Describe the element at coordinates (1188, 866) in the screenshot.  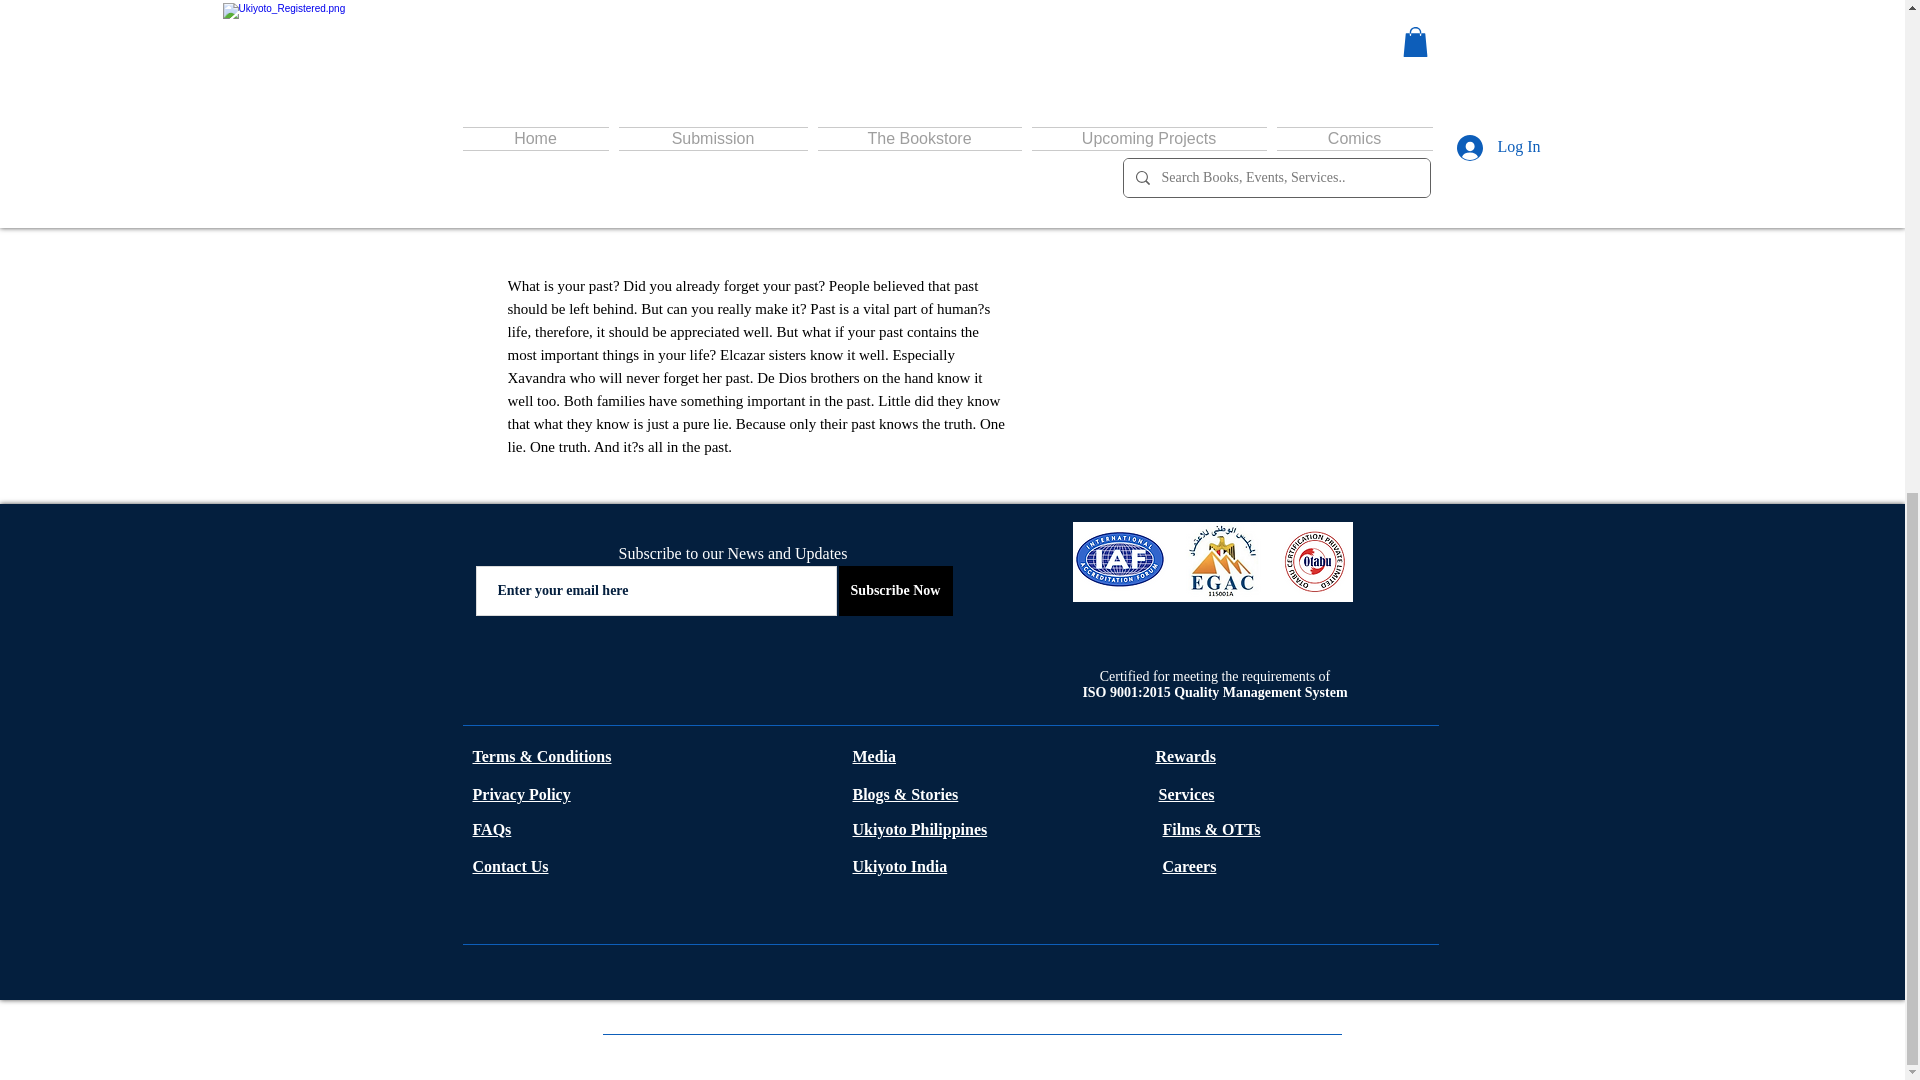
I see `Careers` at that location.